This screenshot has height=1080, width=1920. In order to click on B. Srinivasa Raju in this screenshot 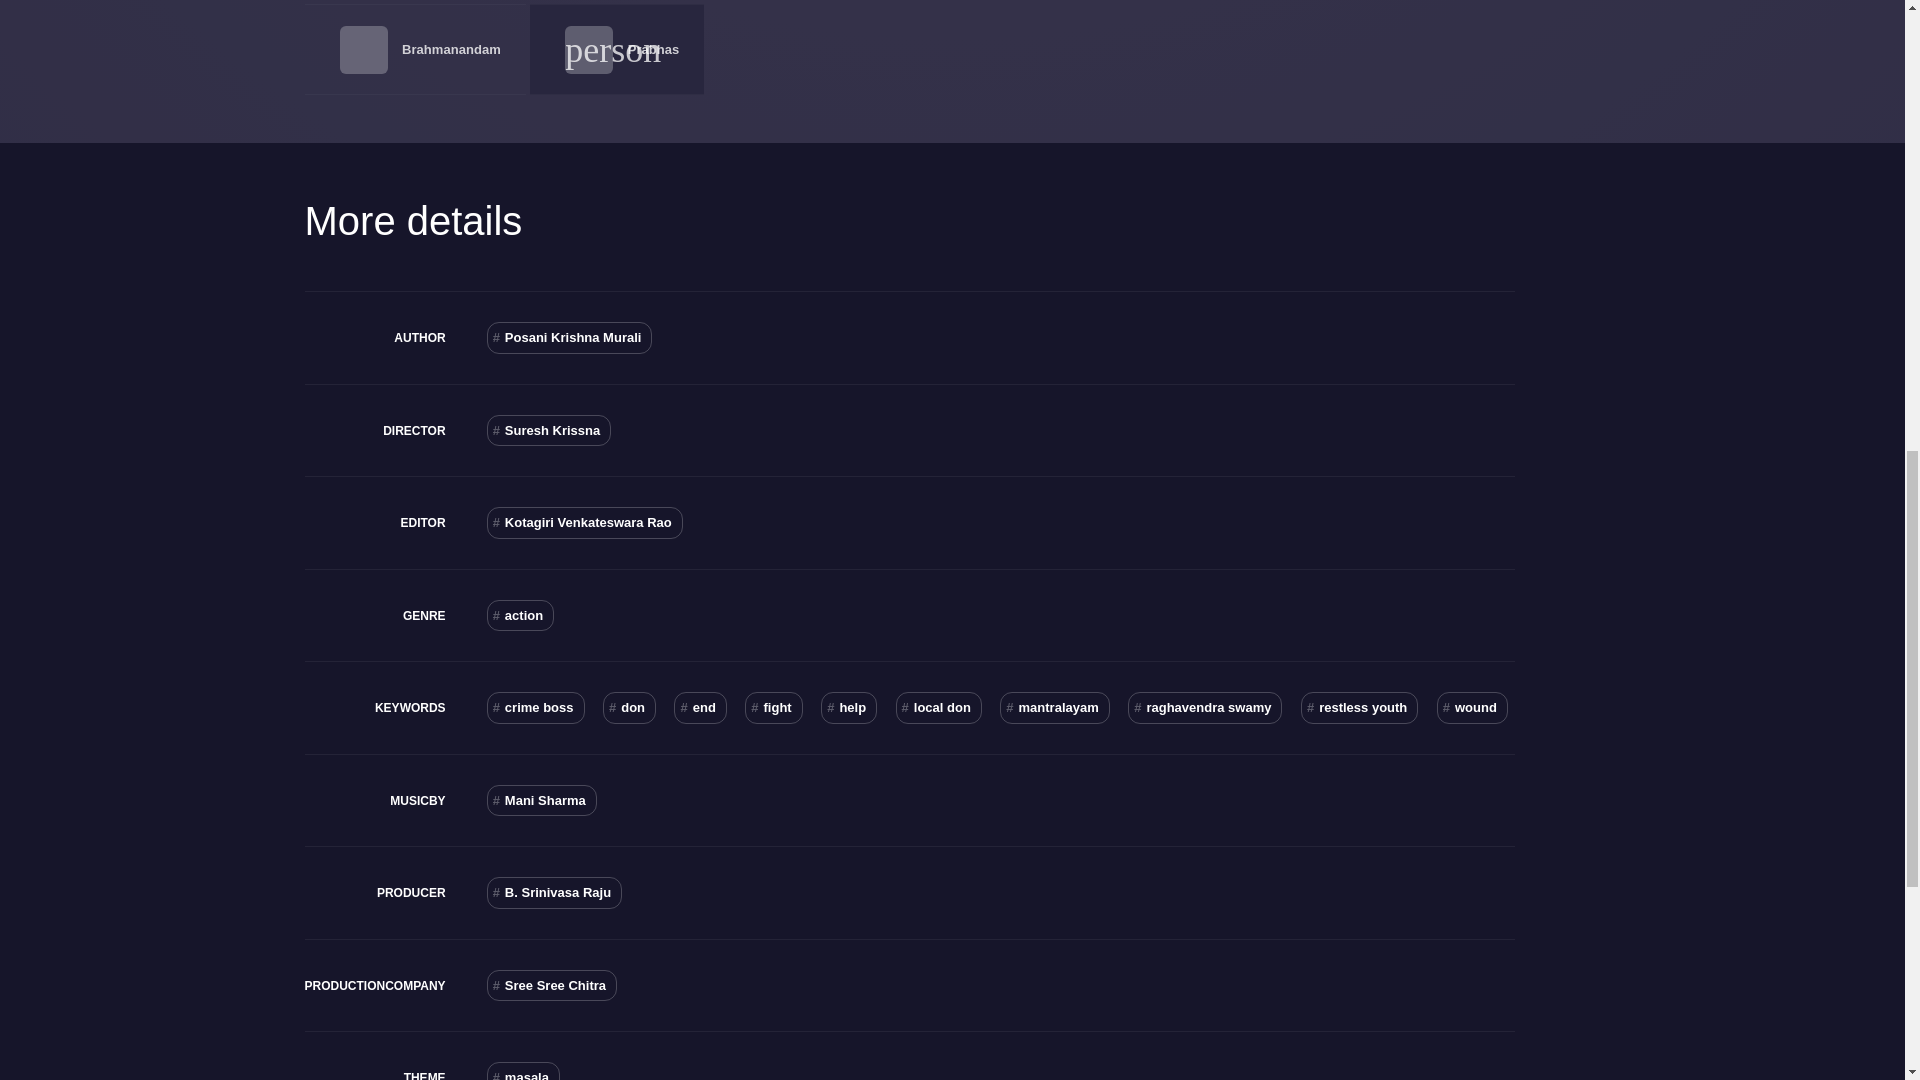, I will do `click(554, 892)`.